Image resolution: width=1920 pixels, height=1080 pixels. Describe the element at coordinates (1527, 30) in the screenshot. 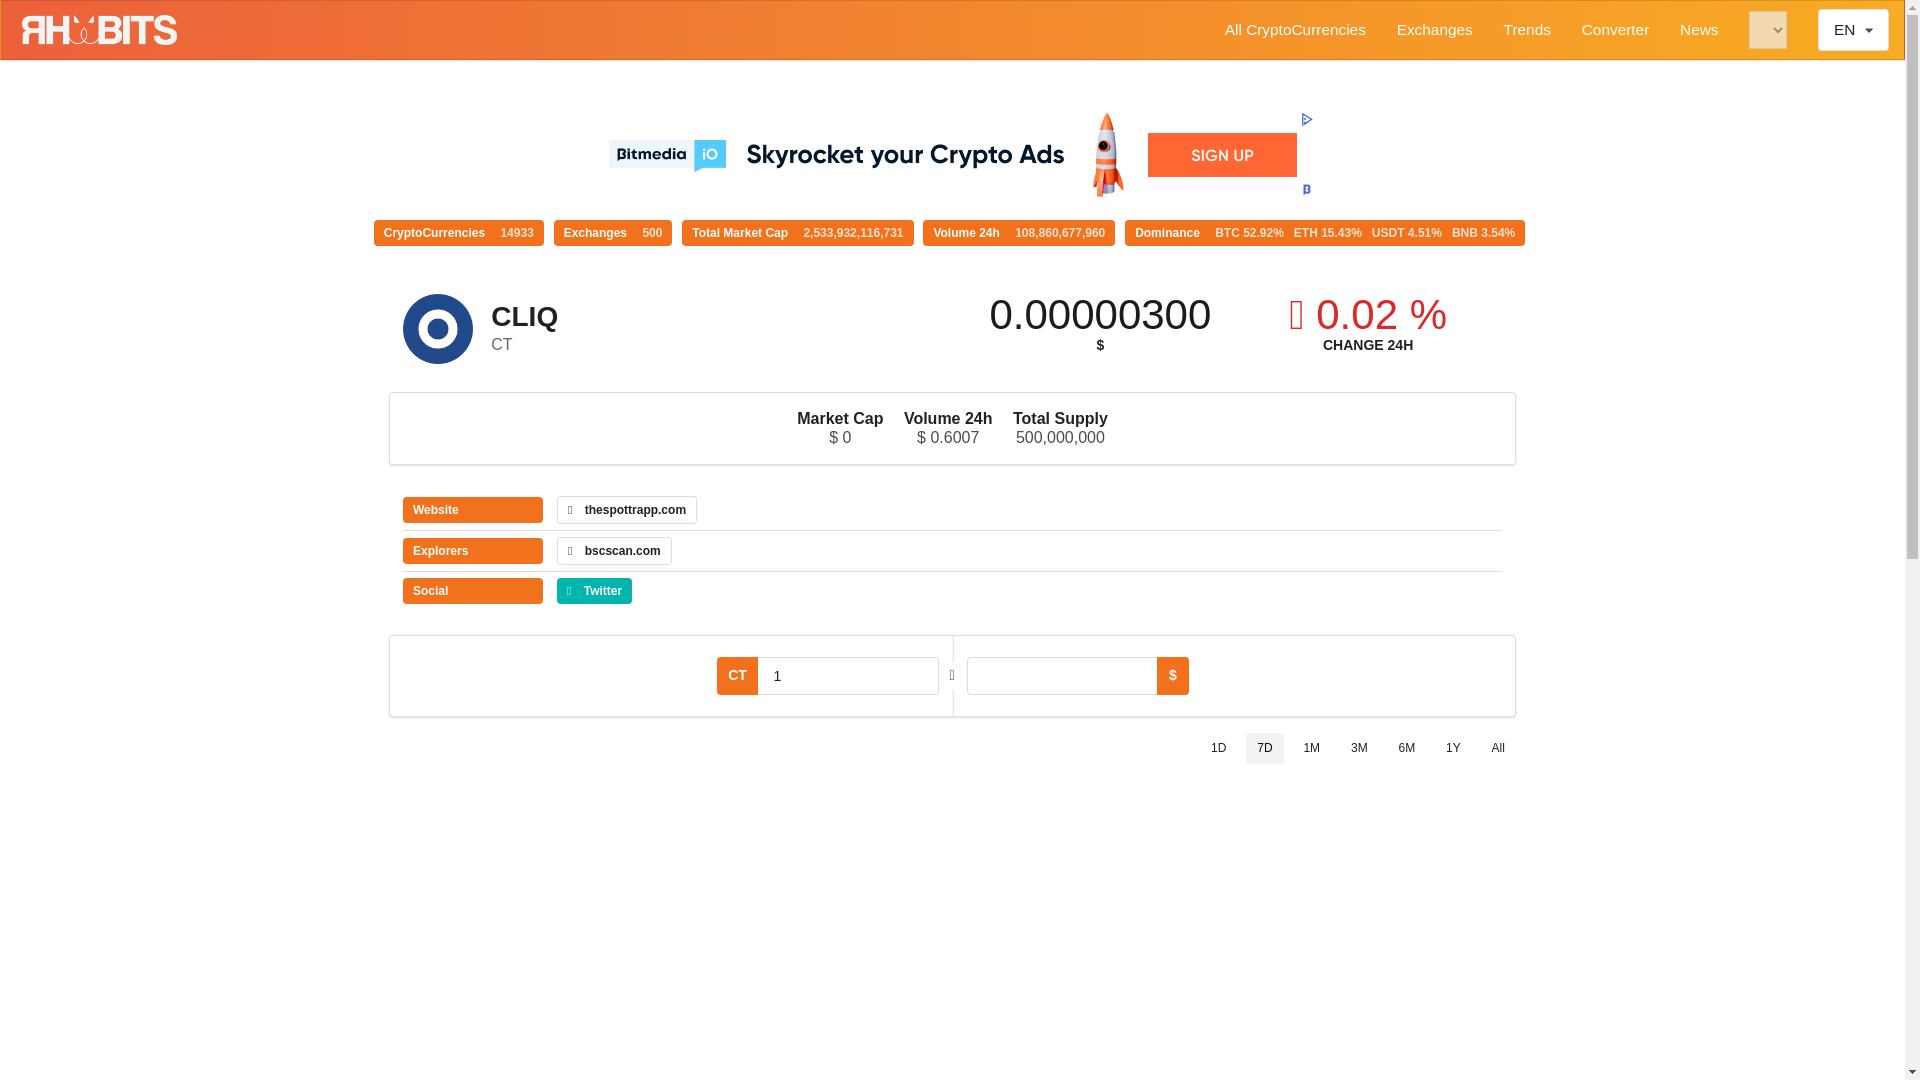

I see `Trends` at that location.